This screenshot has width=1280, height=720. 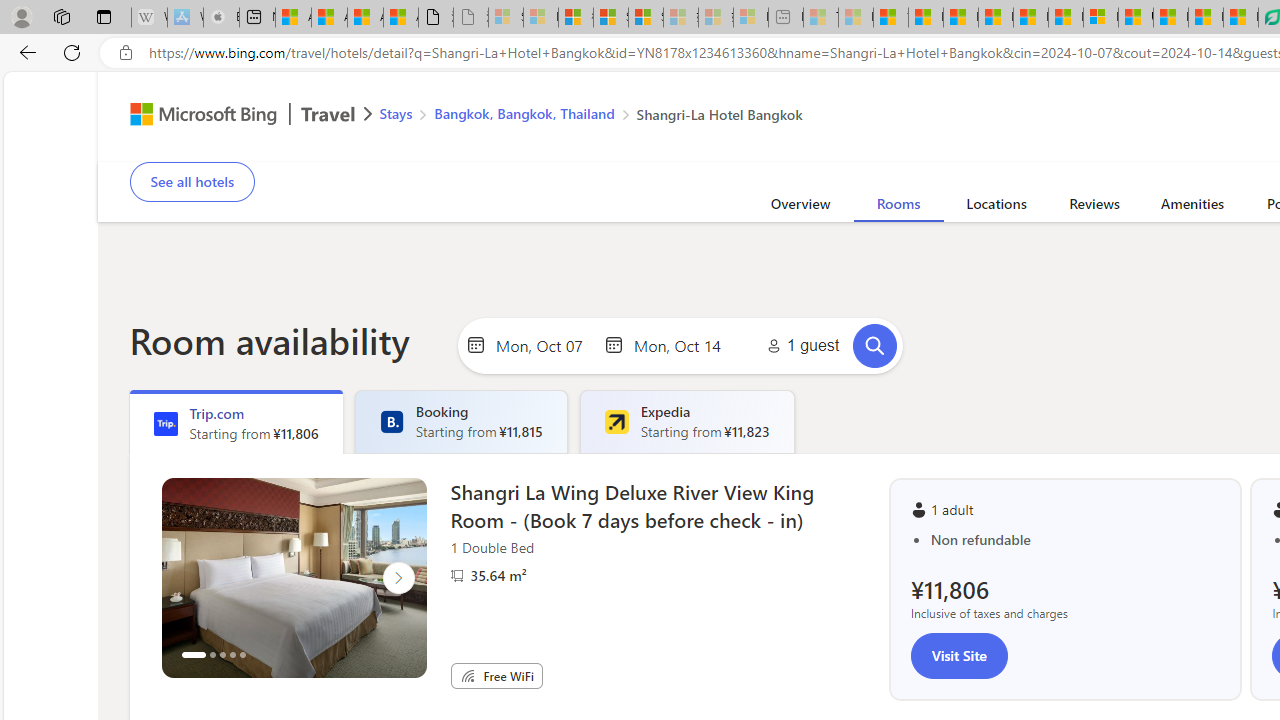 I want to click on End date, so click(x=682, y=344).